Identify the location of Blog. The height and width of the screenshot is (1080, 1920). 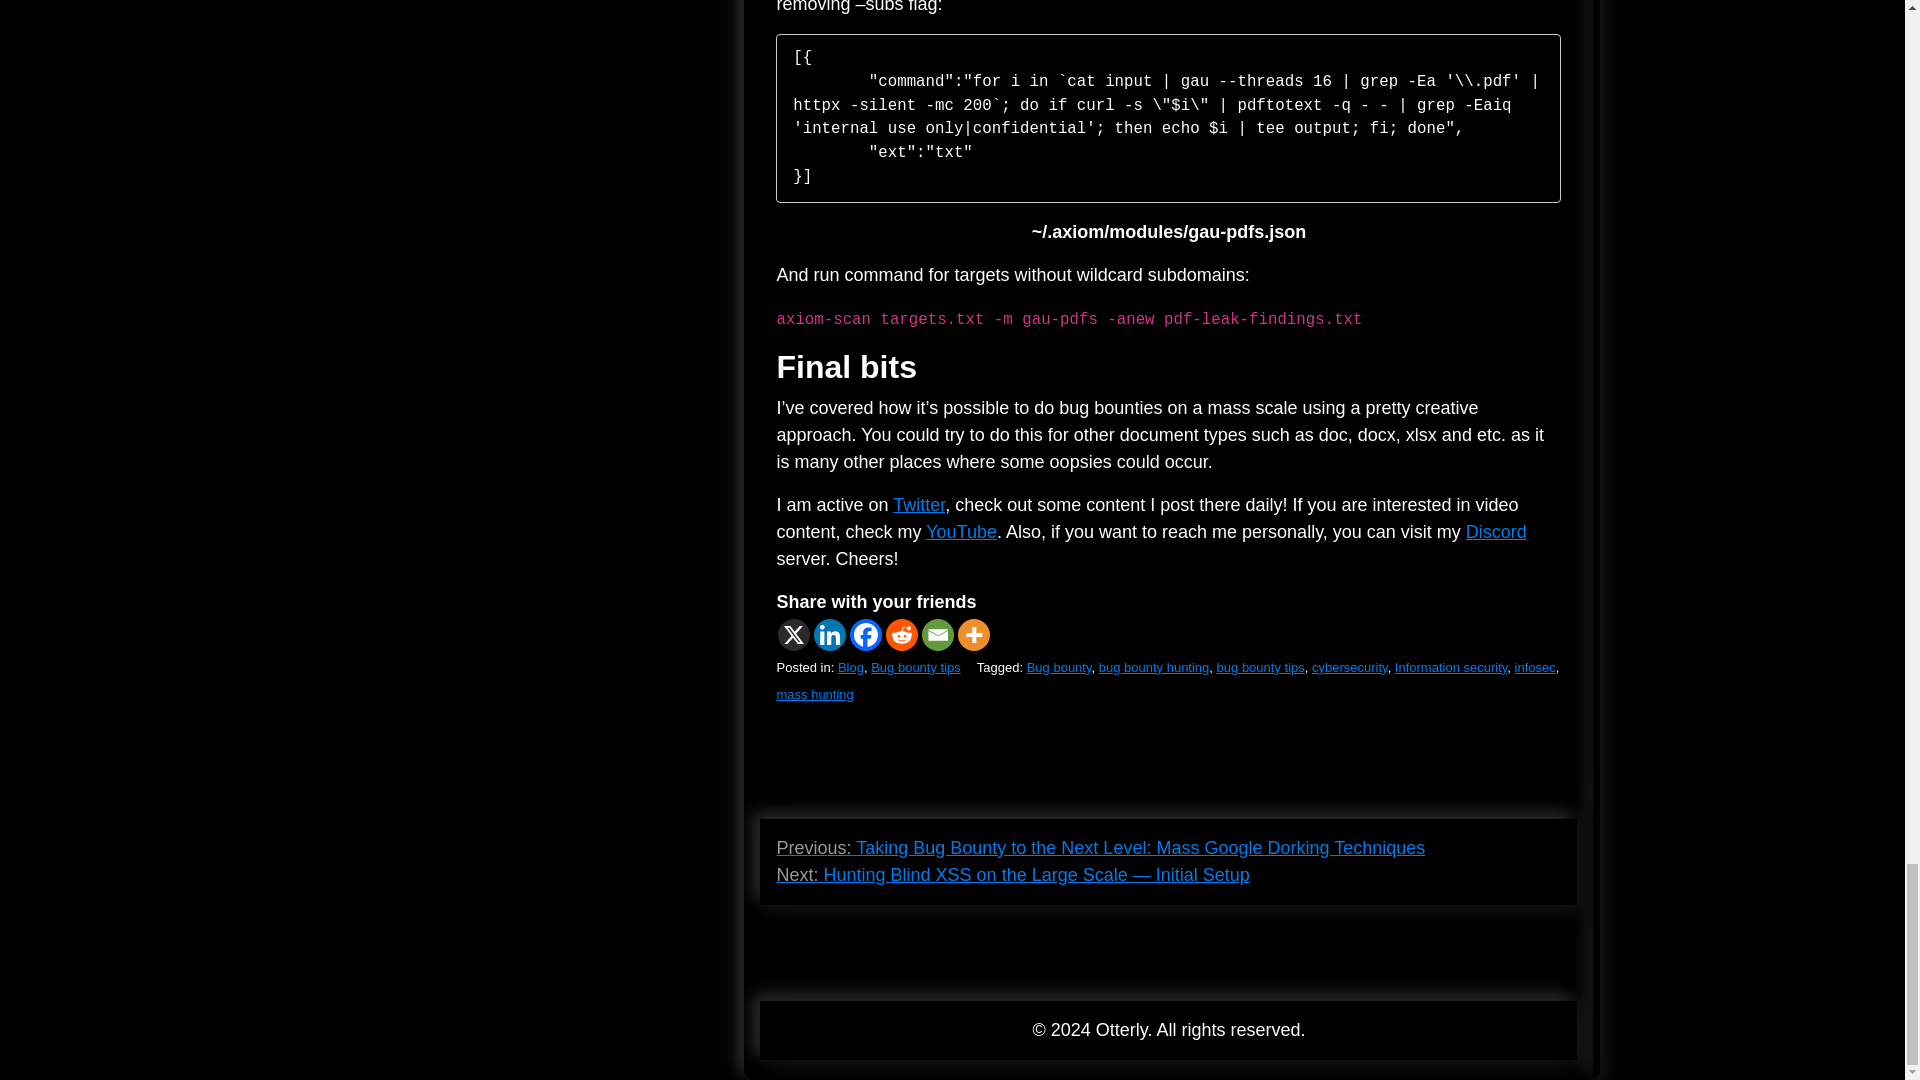
(850, 667).